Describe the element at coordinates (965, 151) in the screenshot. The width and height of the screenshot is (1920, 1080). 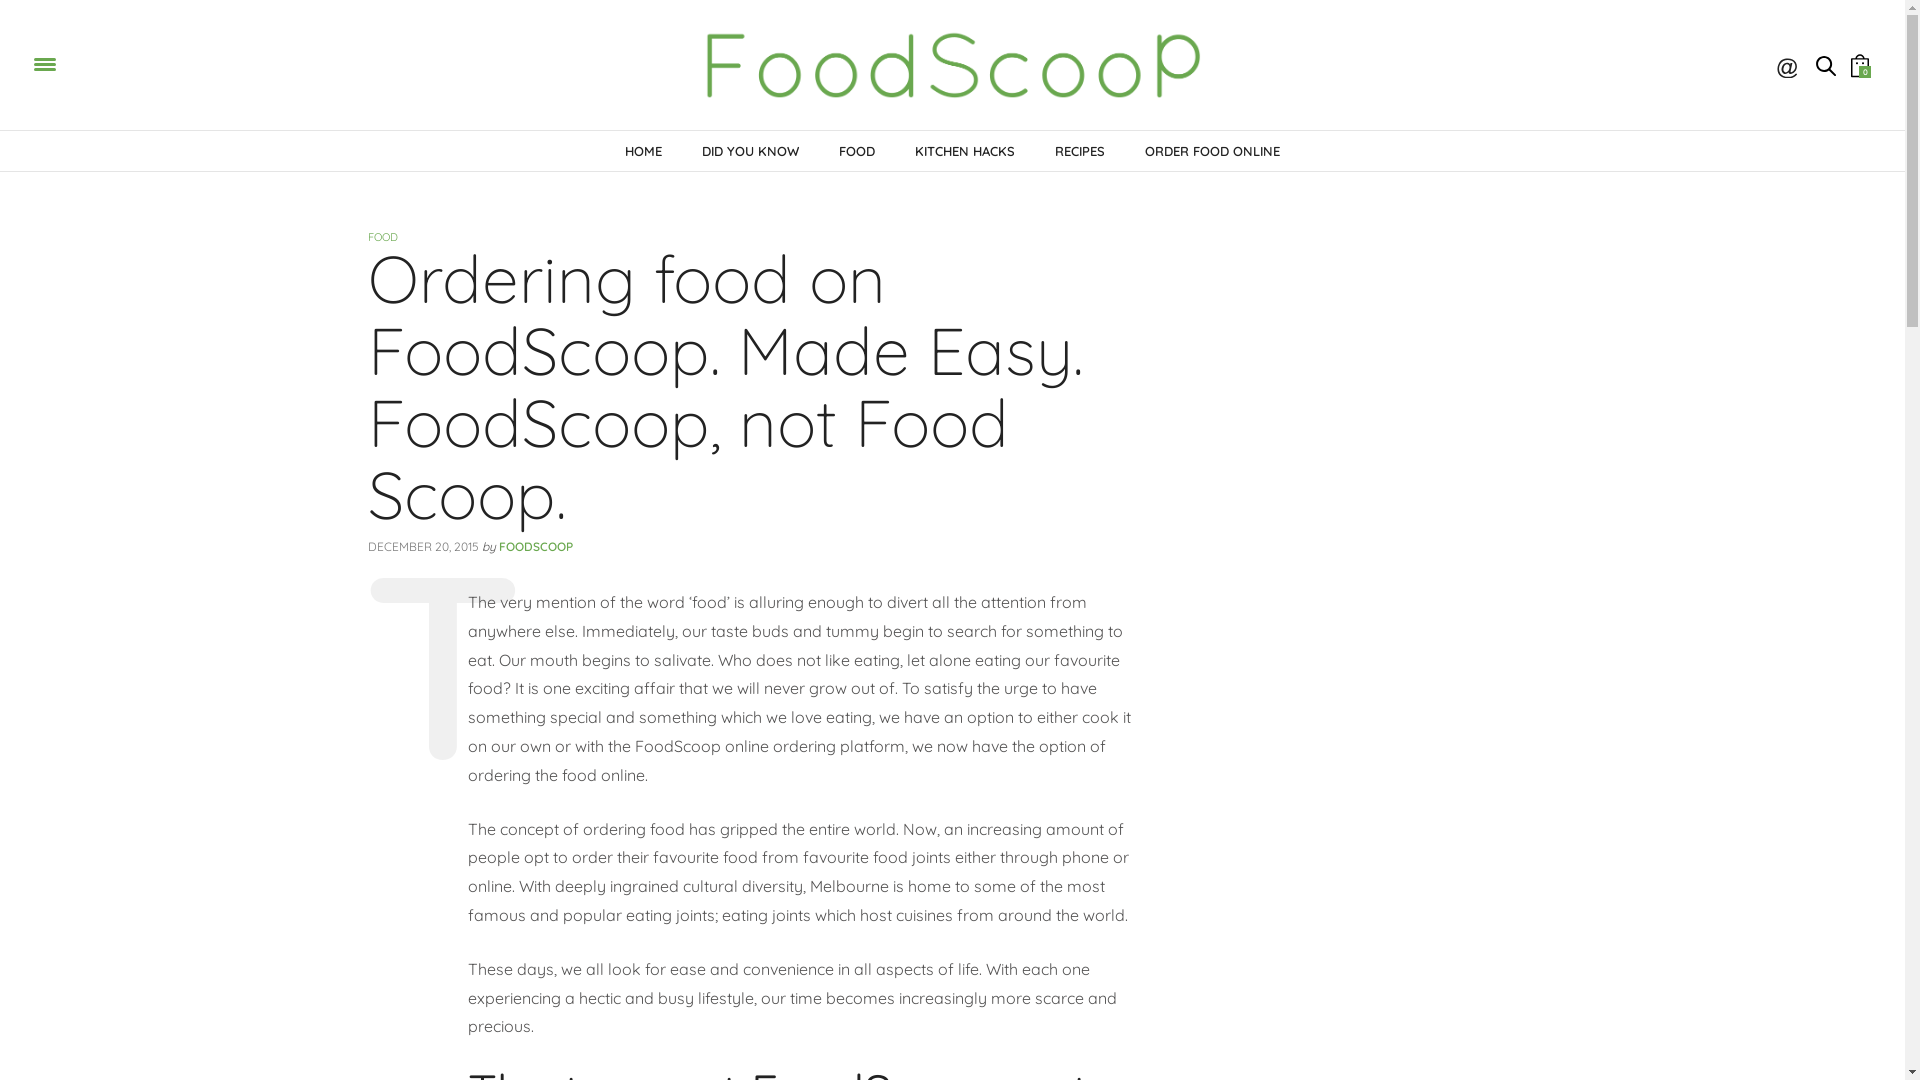
I see `KITCHEN HACKS` at that location.